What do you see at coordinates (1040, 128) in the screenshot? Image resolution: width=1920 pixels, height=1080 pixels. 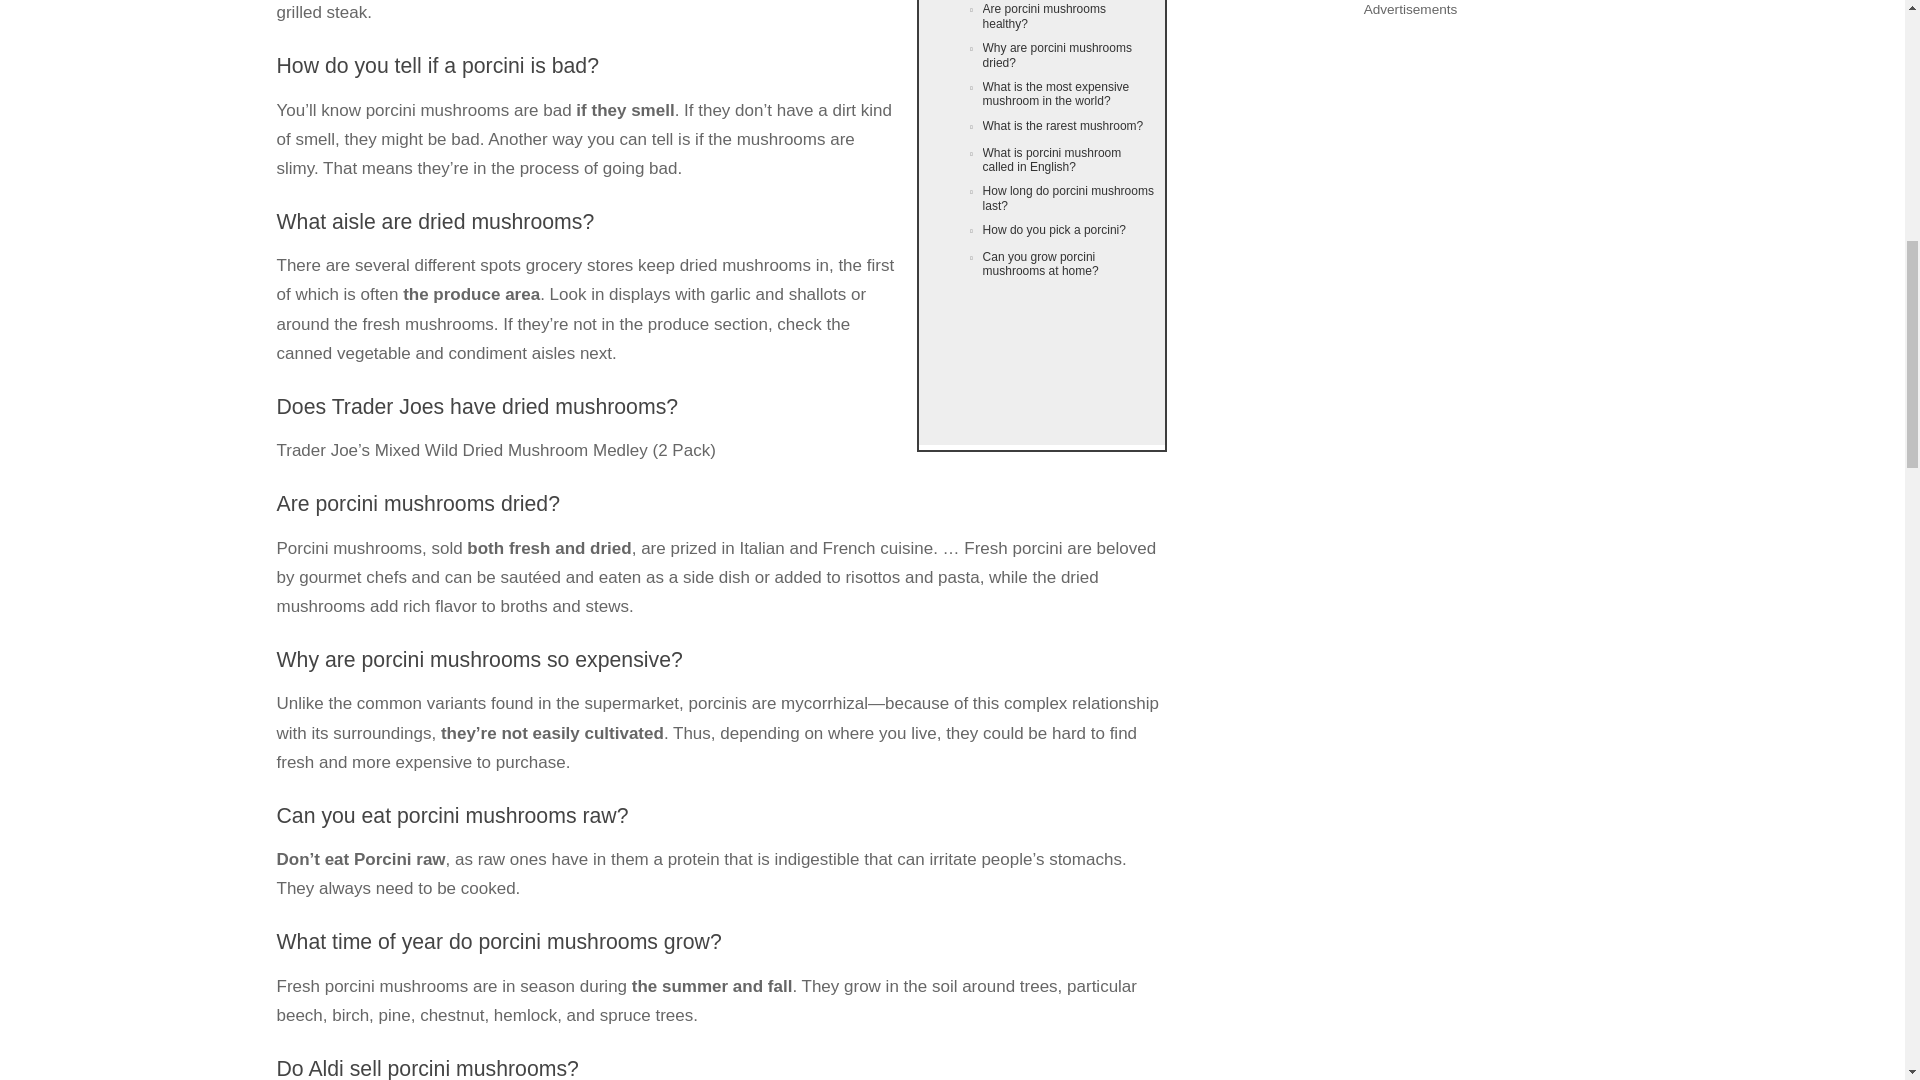 I see `What is the rarest mushroom?` at bounding box center [1040, 128].